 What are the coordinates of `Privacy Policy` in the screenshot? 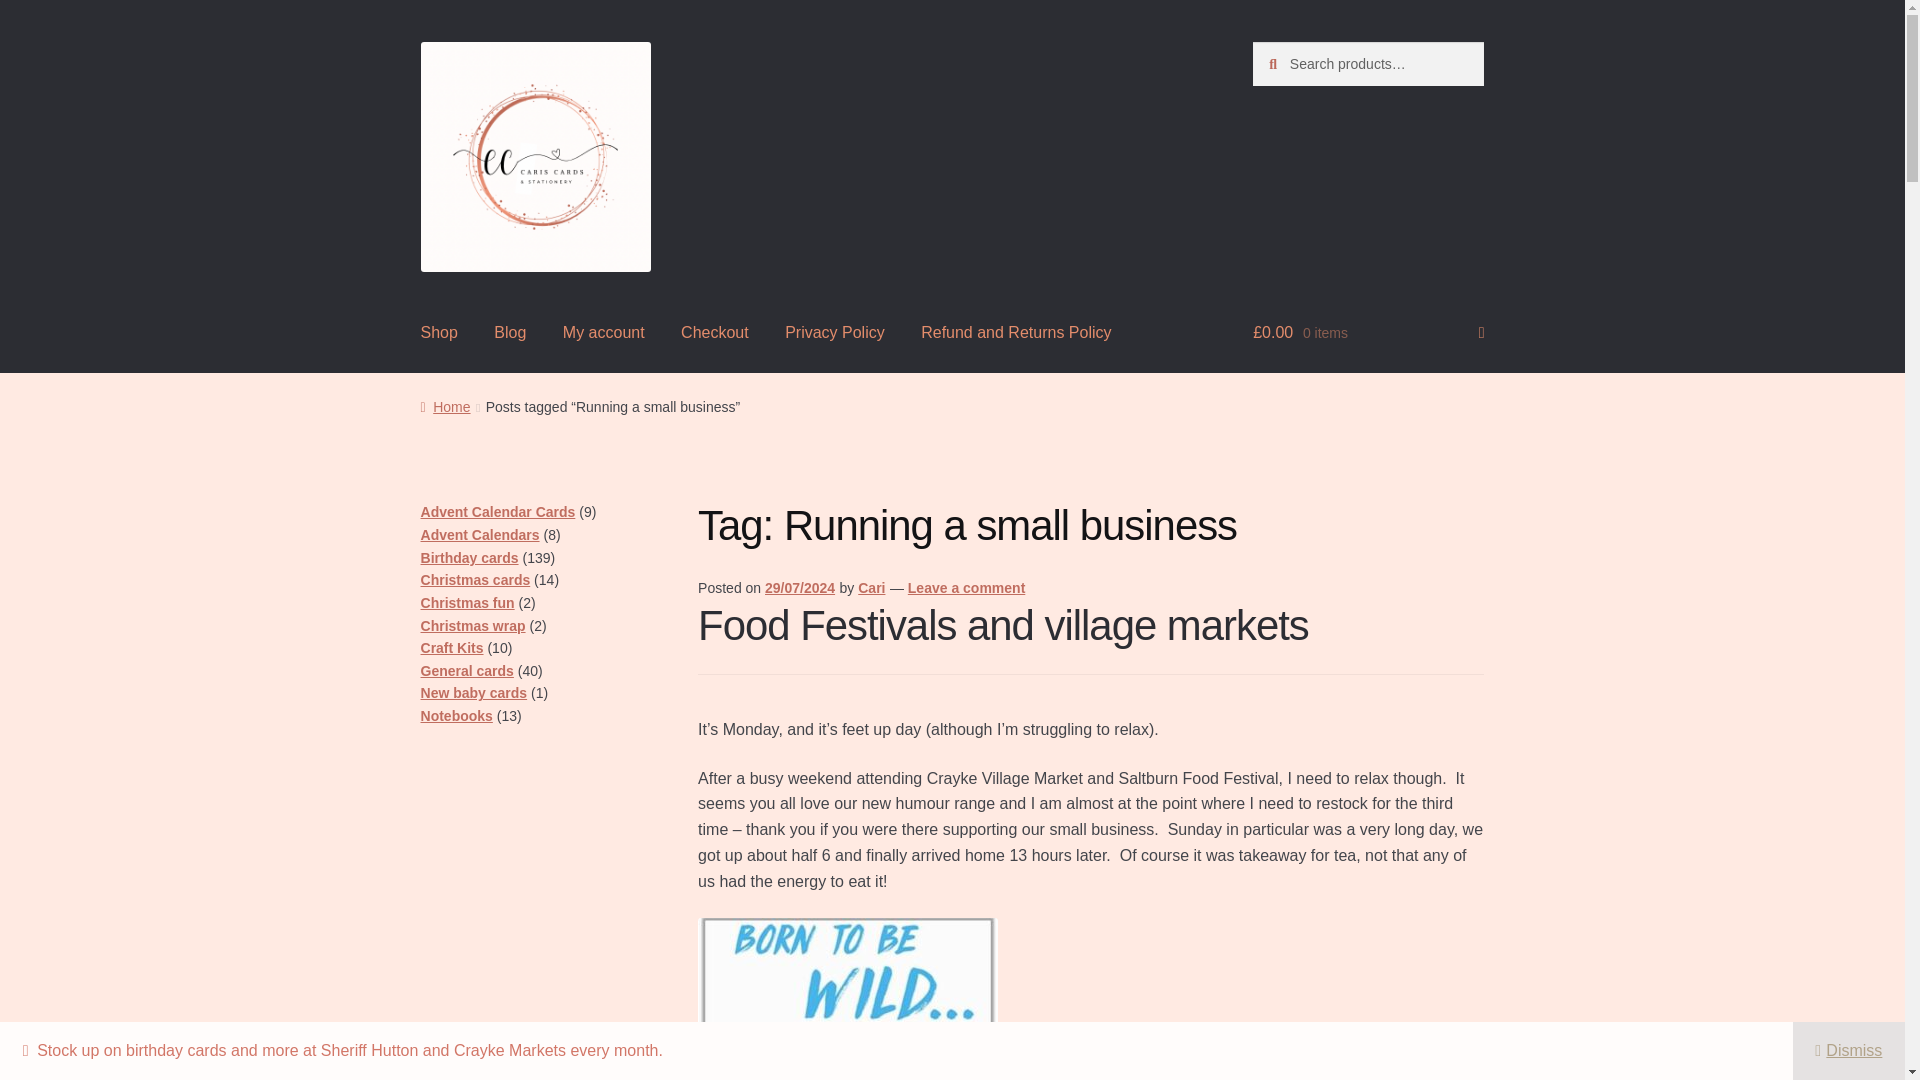 It's located at (834, 333).